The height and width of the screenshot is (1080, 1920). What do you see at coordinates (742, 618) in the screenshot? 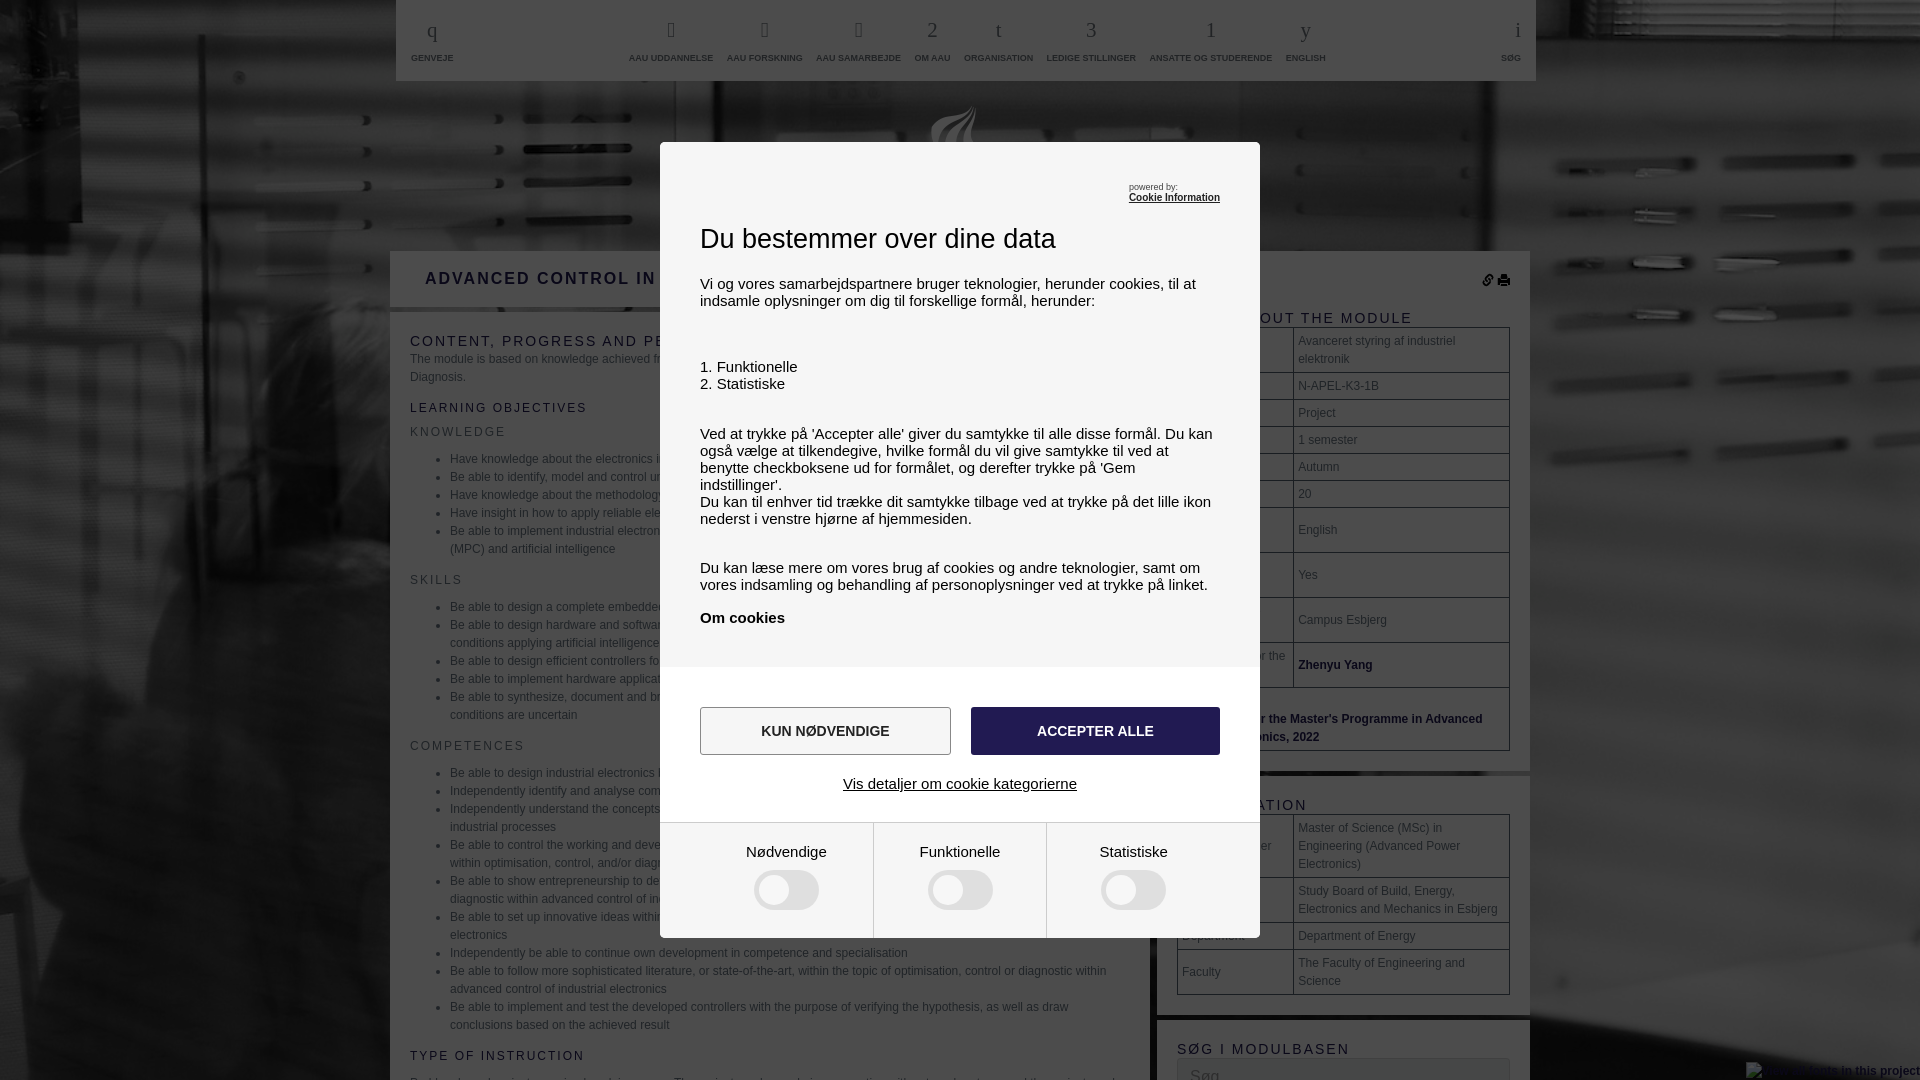
I see `Om cookies` at bounding box center [742, 618].